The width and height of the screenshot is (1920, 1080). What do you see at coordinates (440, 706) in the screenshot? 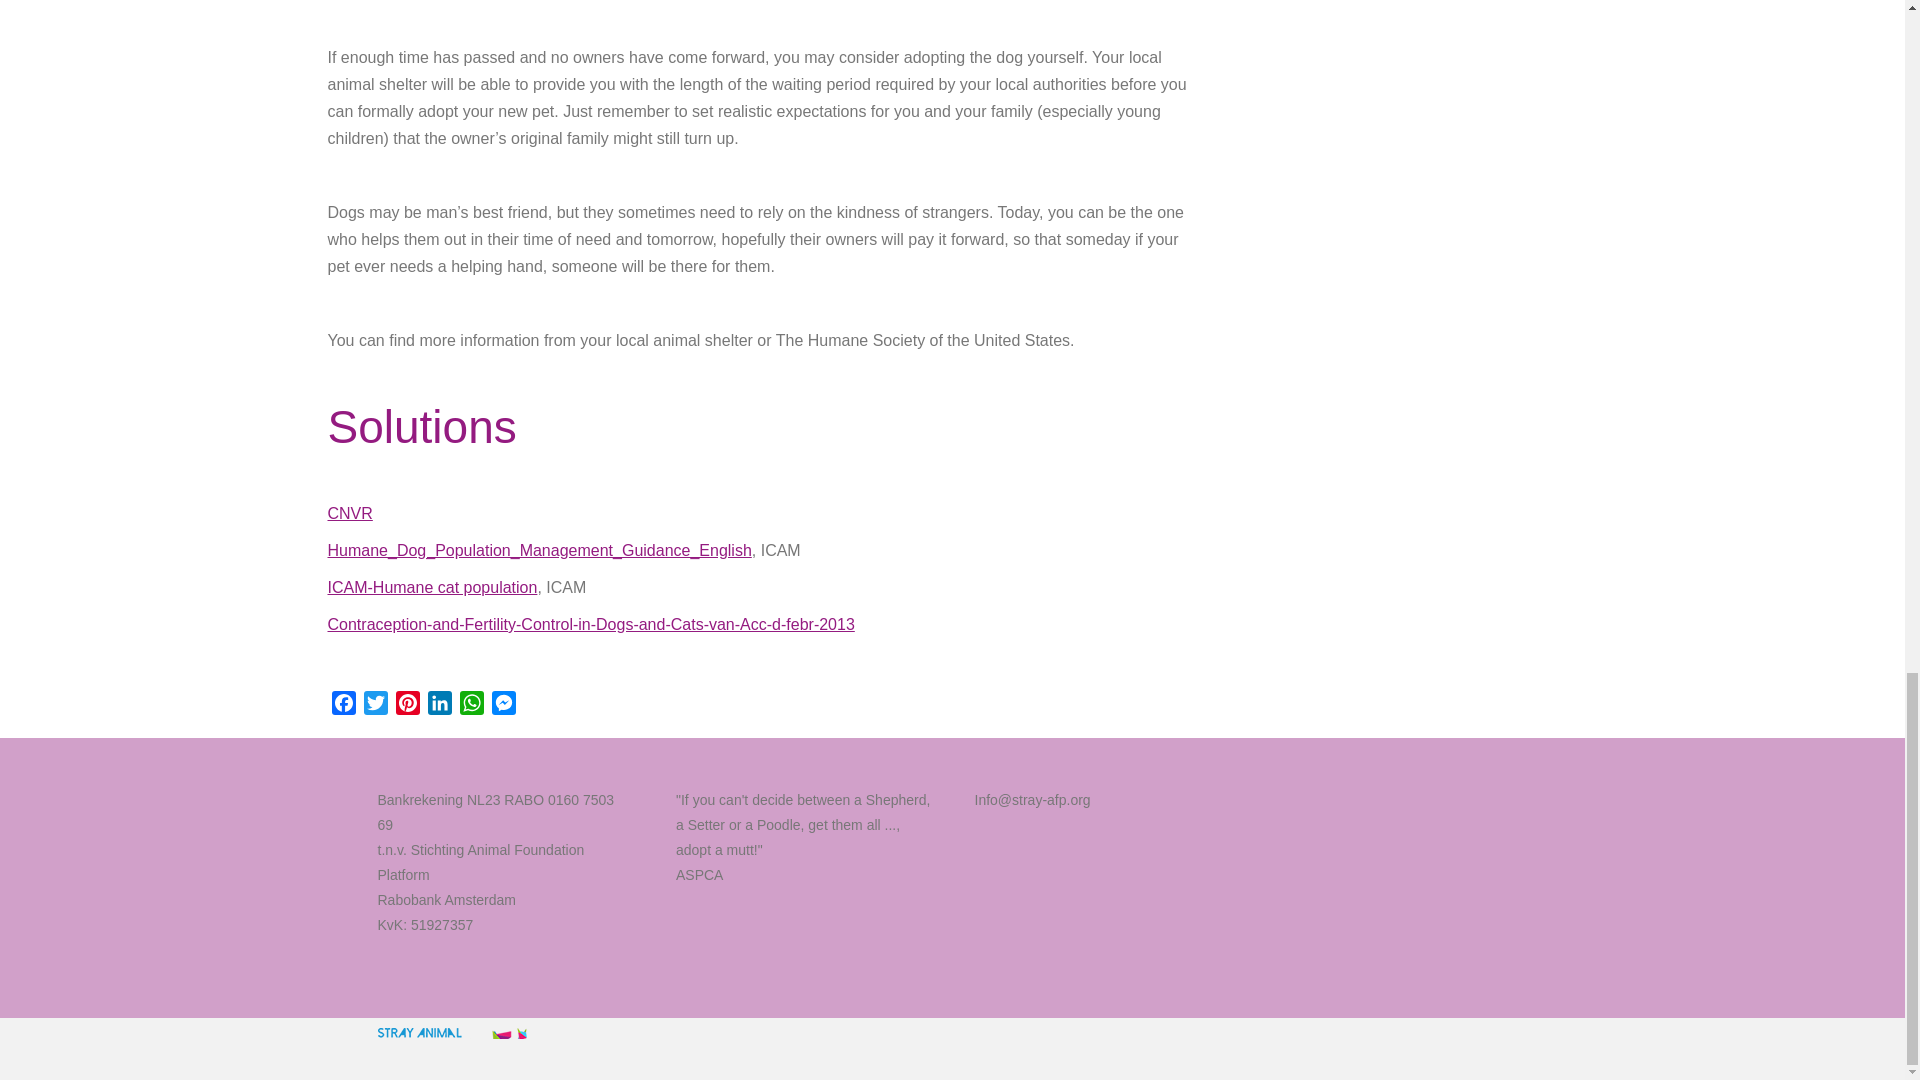
I see `LinkedIn` at bounding box center [440, 706].